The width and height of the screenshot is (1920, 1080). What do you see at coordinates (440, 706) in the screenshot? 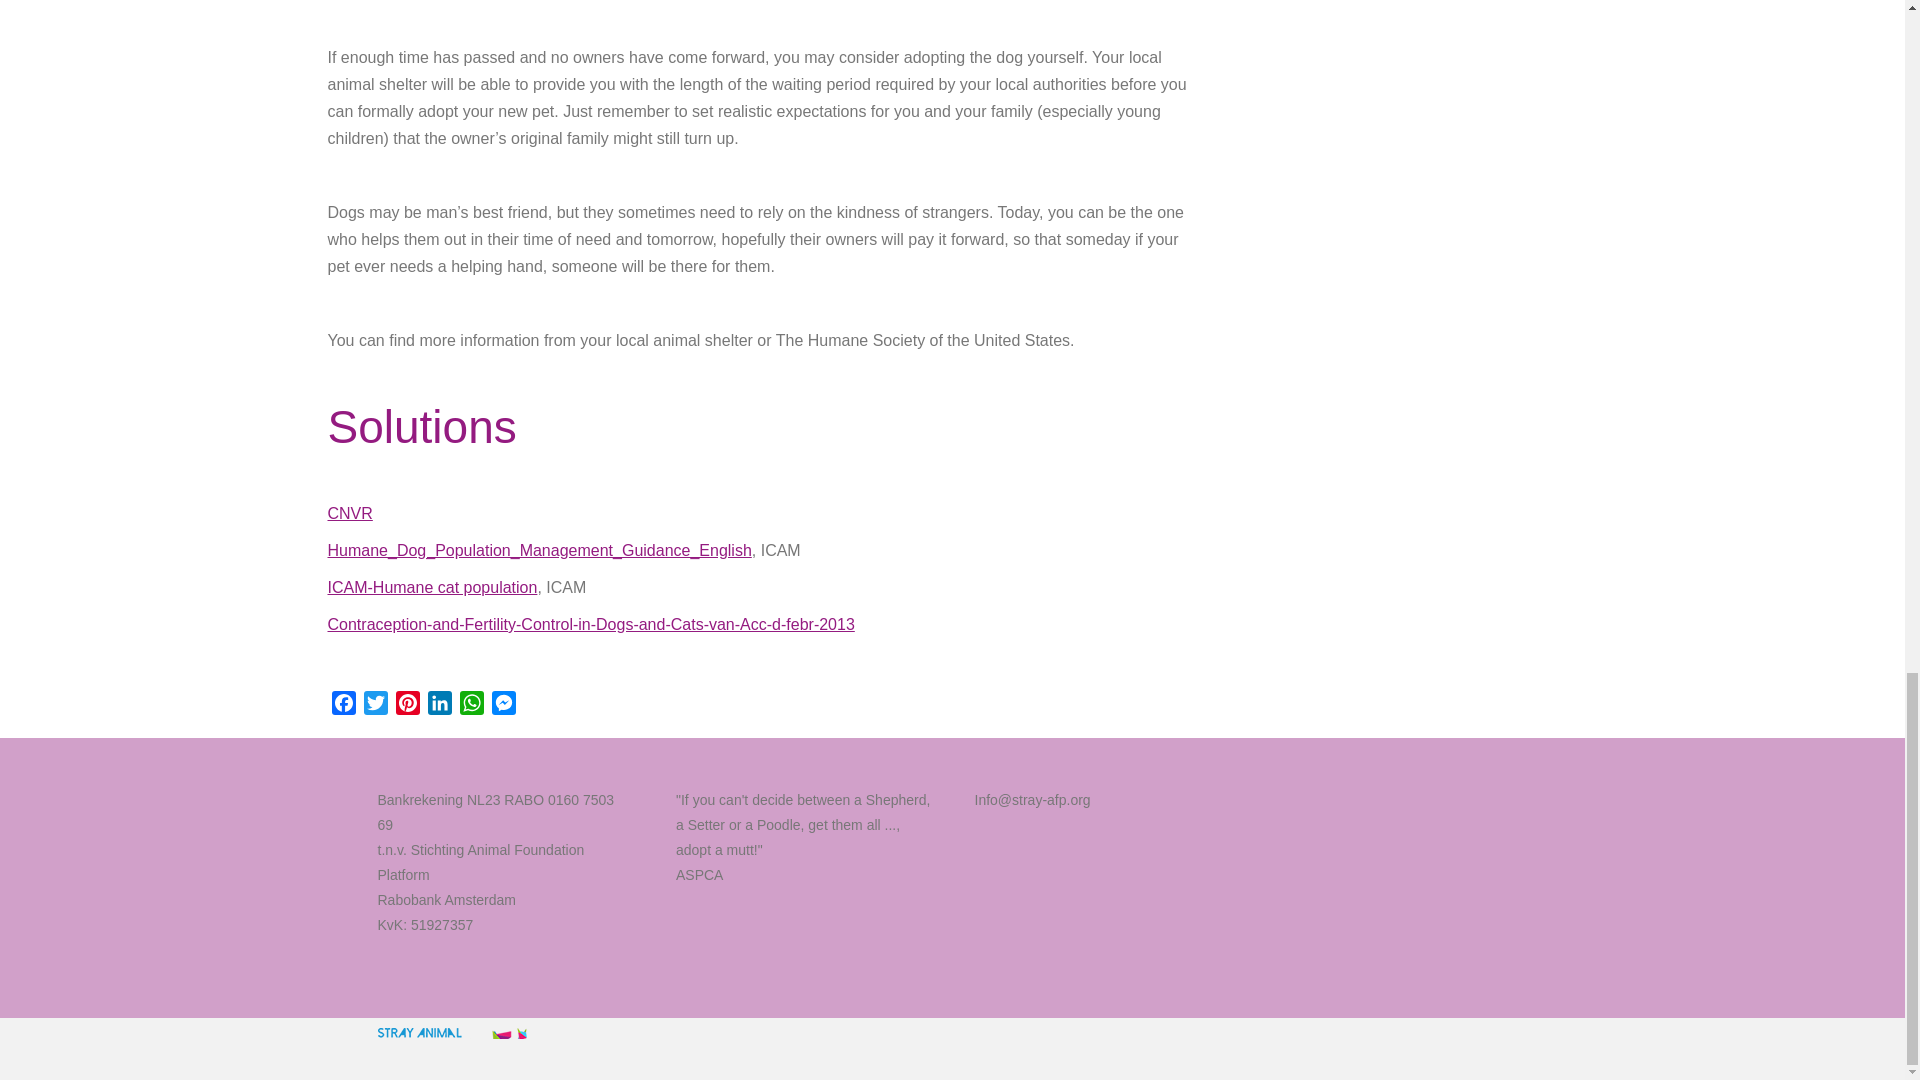
I see `LinkedIn` at bounding box center [440, 706].